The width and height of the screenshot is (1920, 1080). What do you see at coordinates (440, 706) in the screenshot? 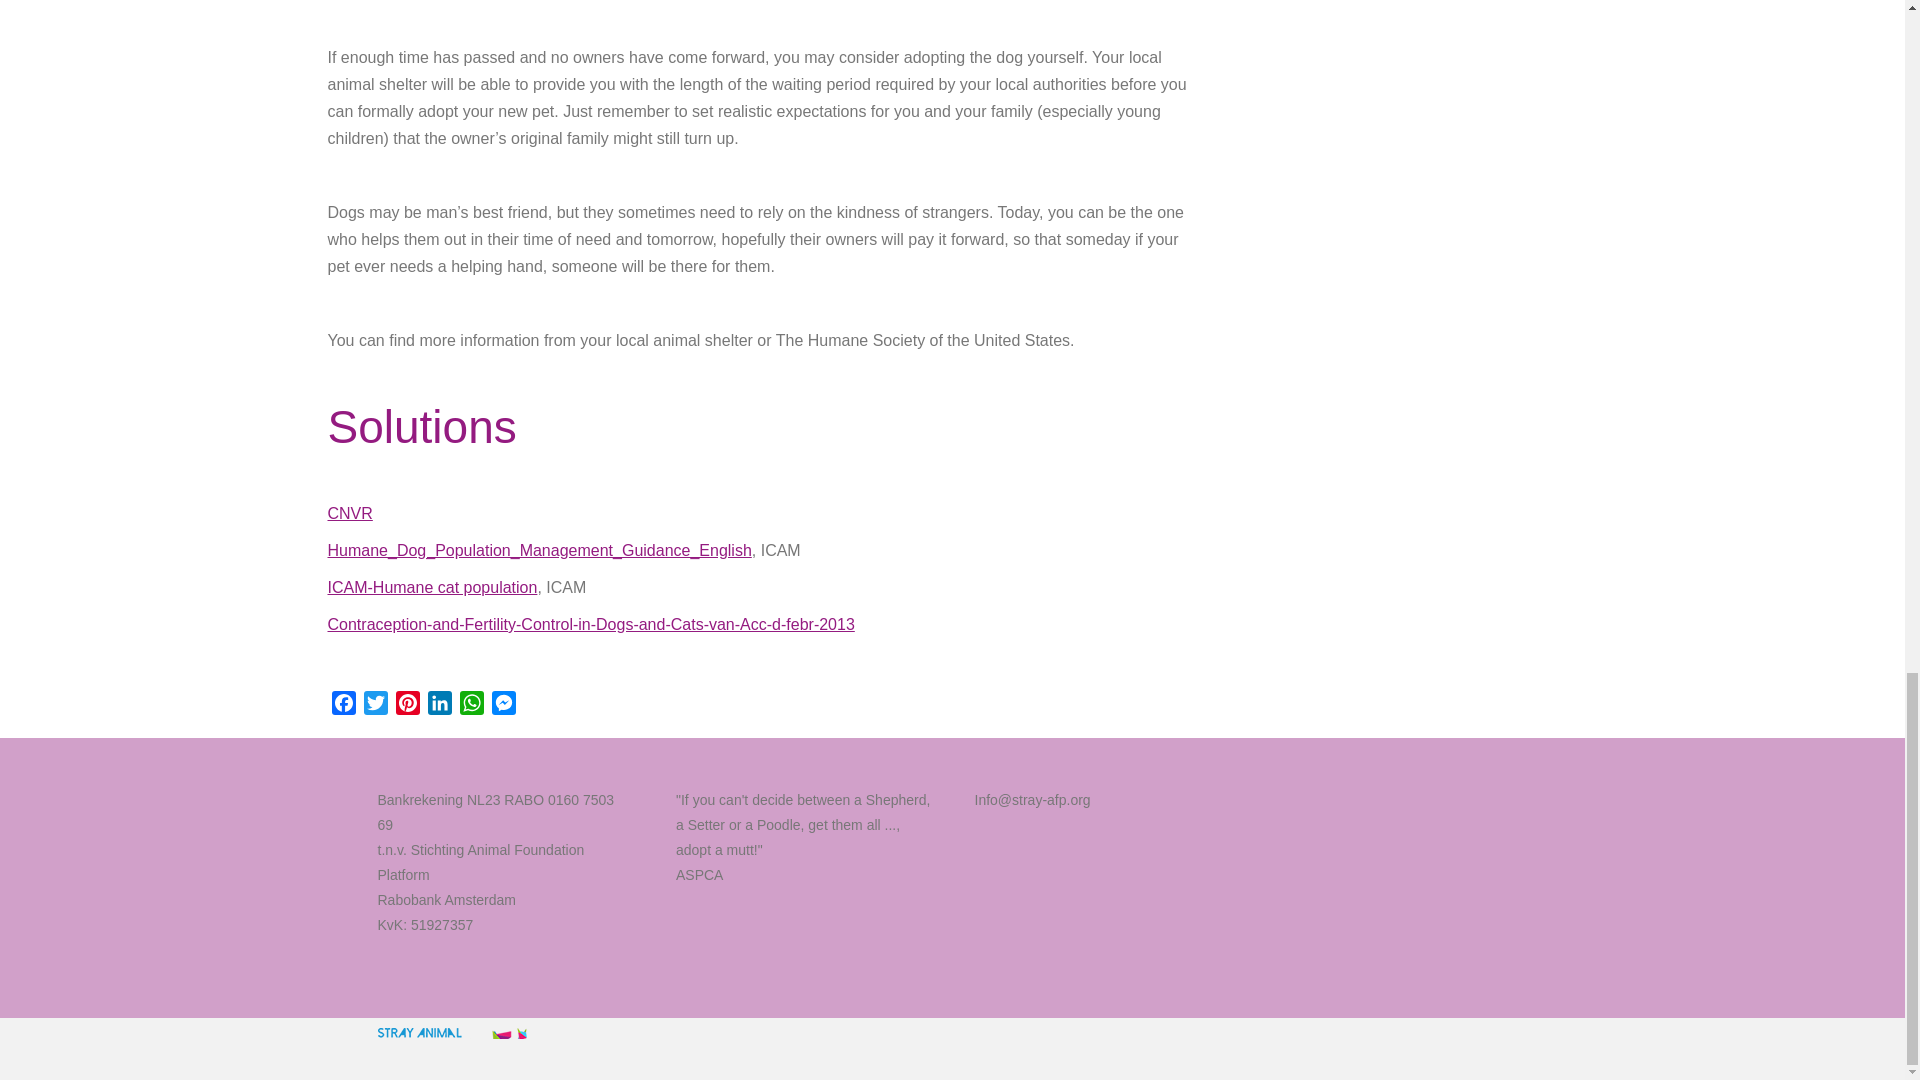
I see `LinkedIn` at bounding box center [440, 706].